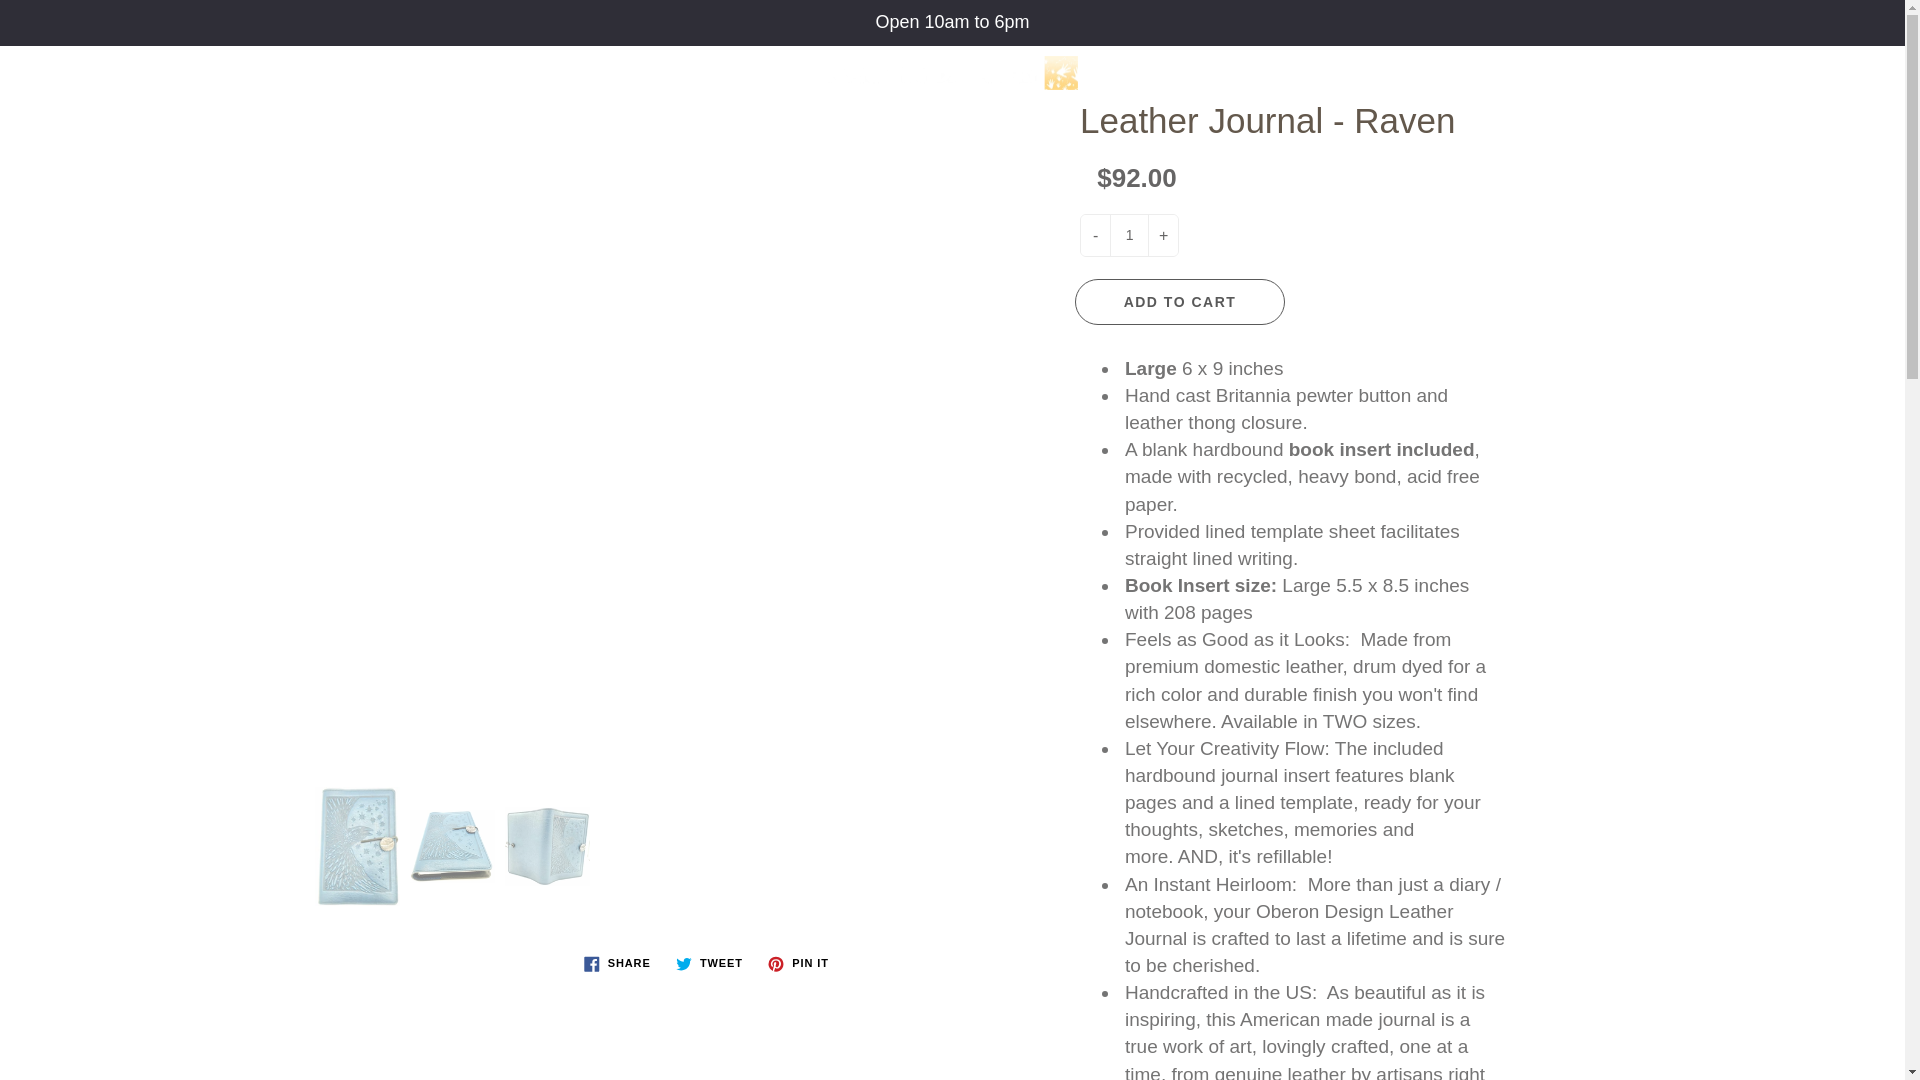  What do you see at coordinates (617, 964) in the screenshot?
I see `Share on Facebook` at bounding box center [617, 964].